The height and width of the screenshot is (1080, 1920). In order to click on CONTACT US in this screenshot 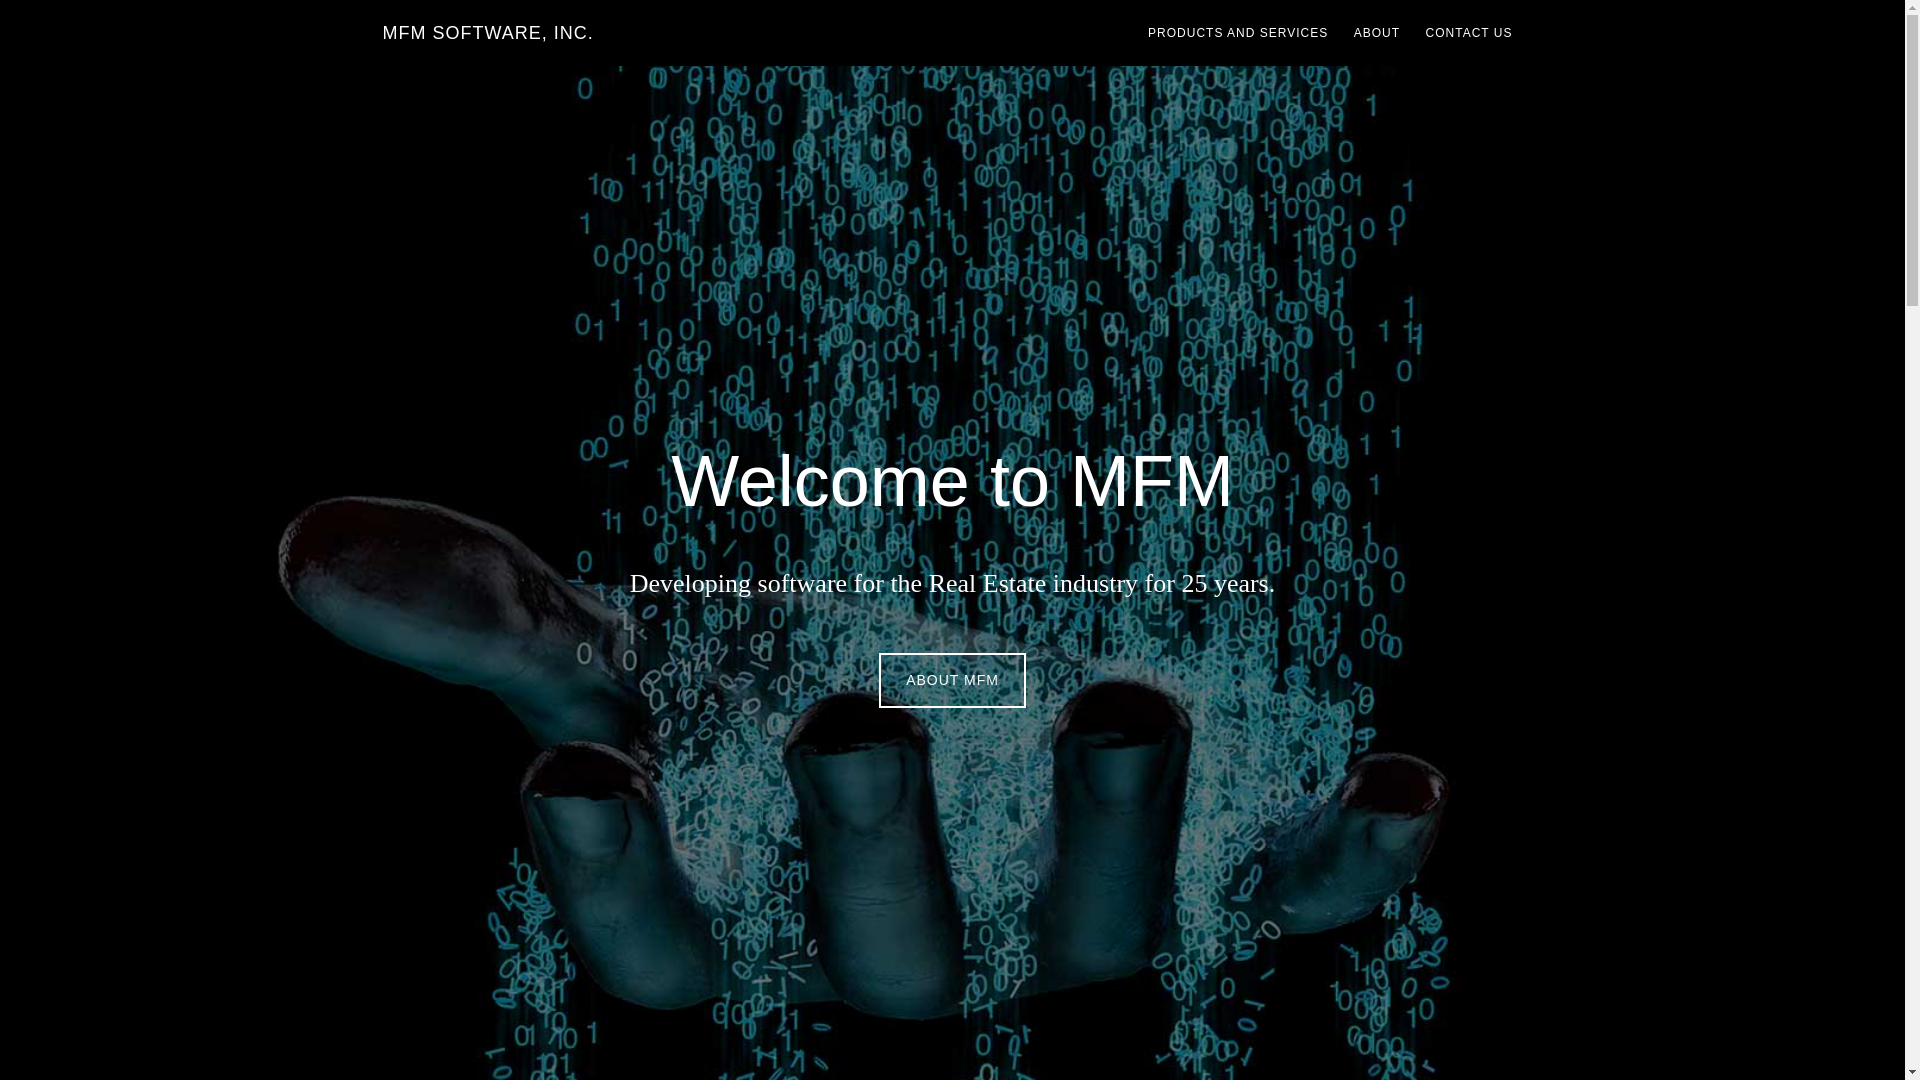, I will do `click(1469, 32)`.